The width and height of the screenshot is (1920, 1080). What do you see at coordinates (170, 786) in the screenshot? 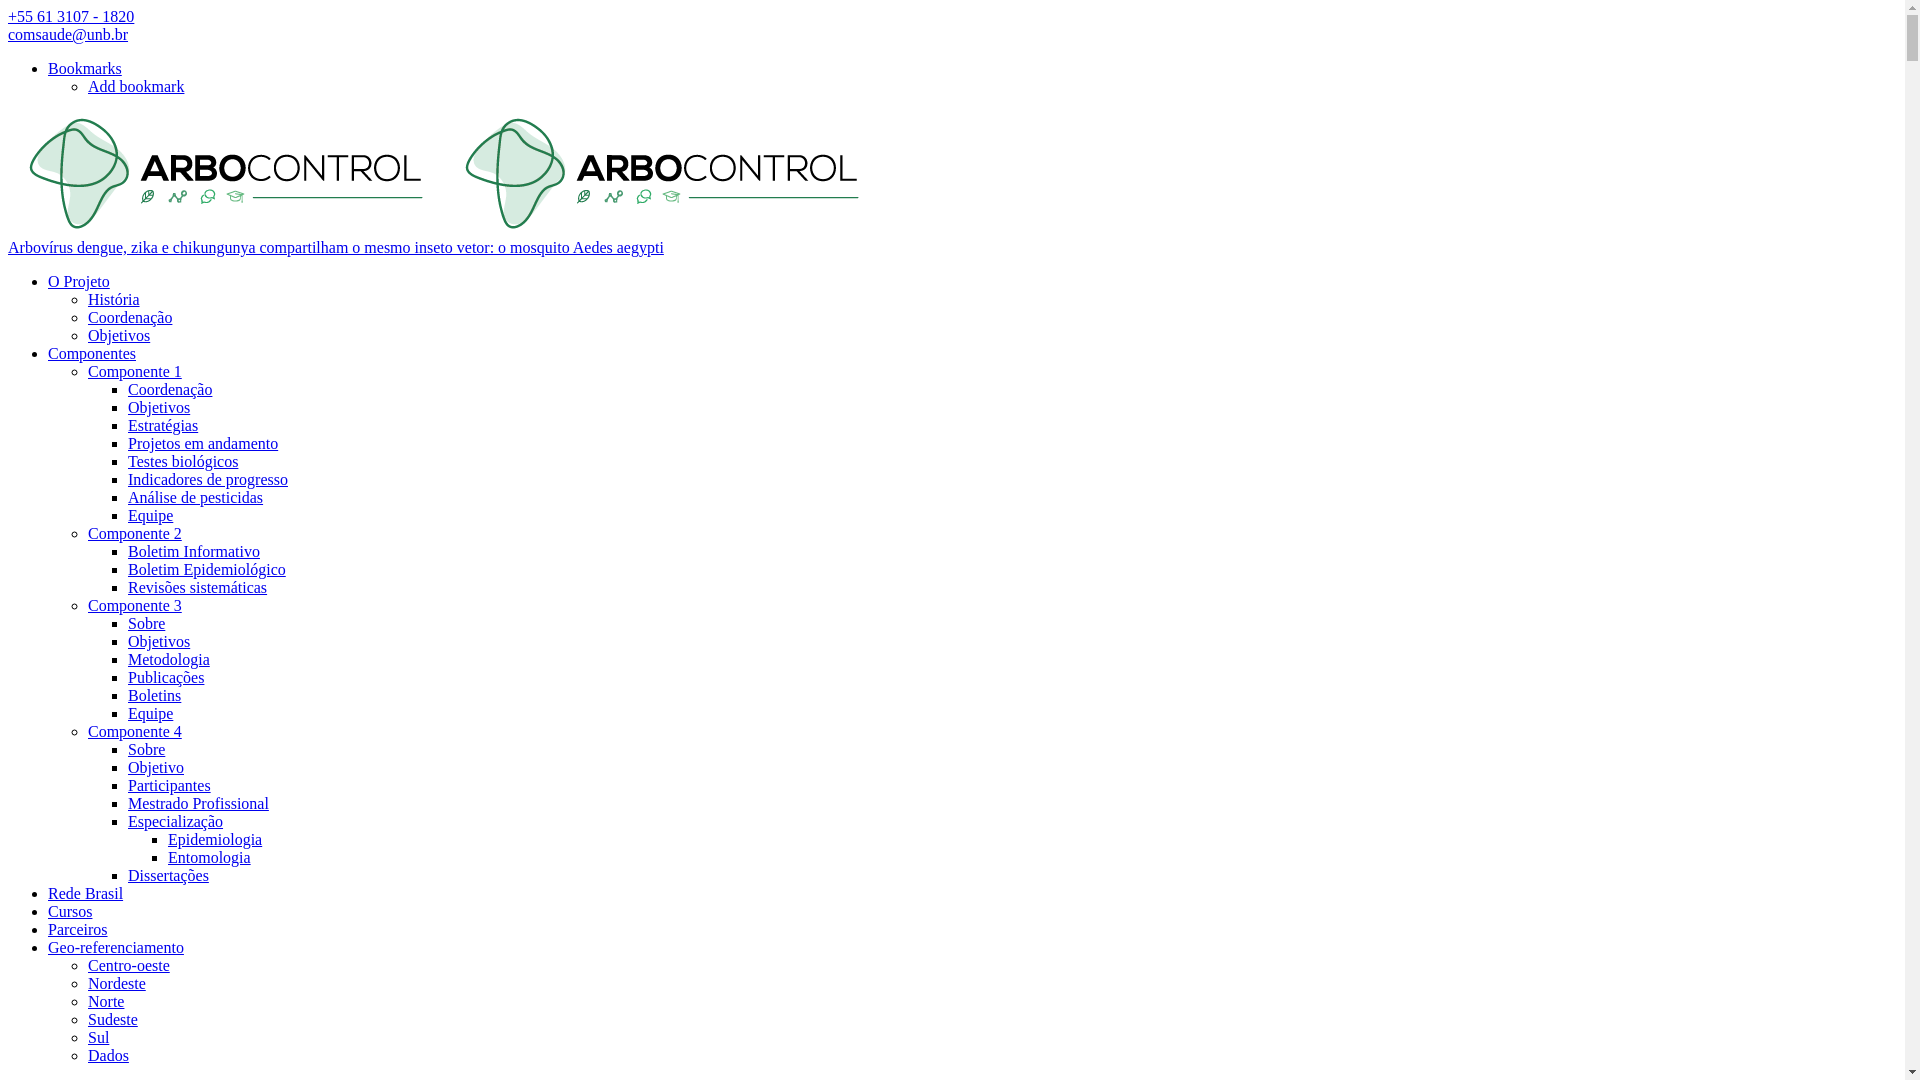
I see `Participantes` at bounding box center [170, 786].